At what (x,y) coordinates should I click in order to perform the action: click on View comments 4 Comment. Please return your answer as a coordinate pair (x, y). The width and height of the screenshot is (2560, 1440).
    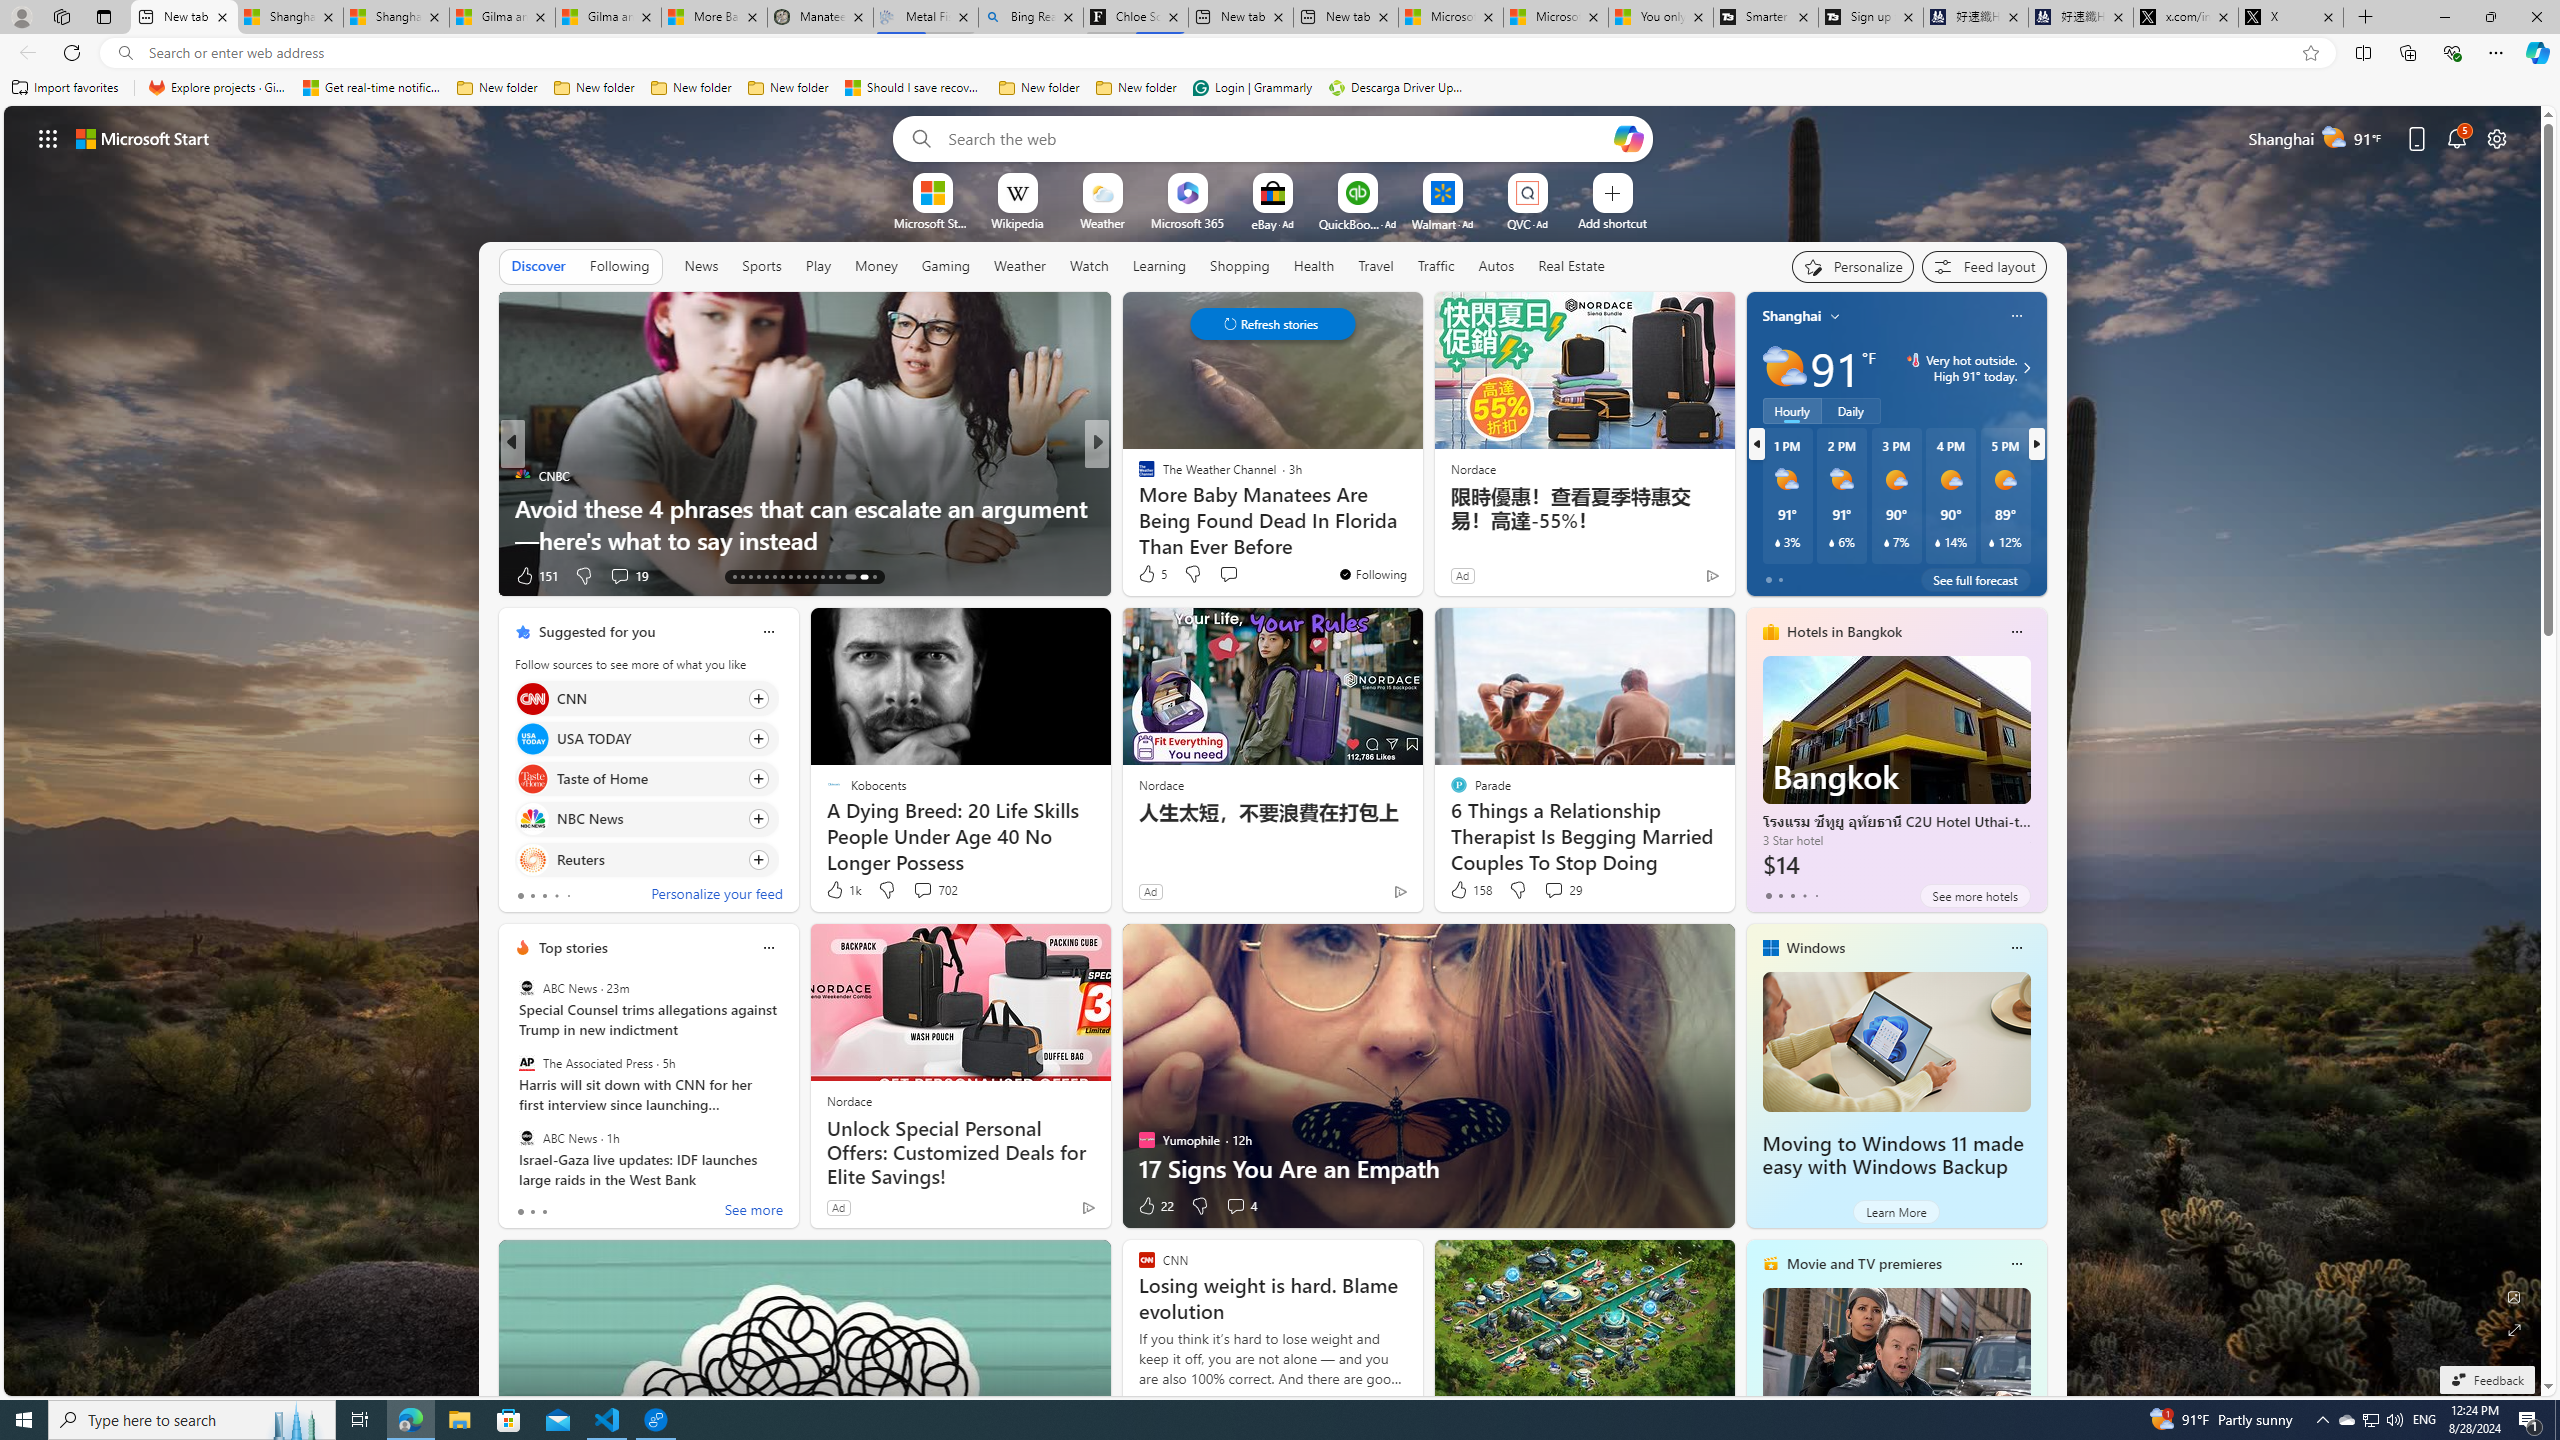
    Looking at the image, I should click on (1240, 1206).